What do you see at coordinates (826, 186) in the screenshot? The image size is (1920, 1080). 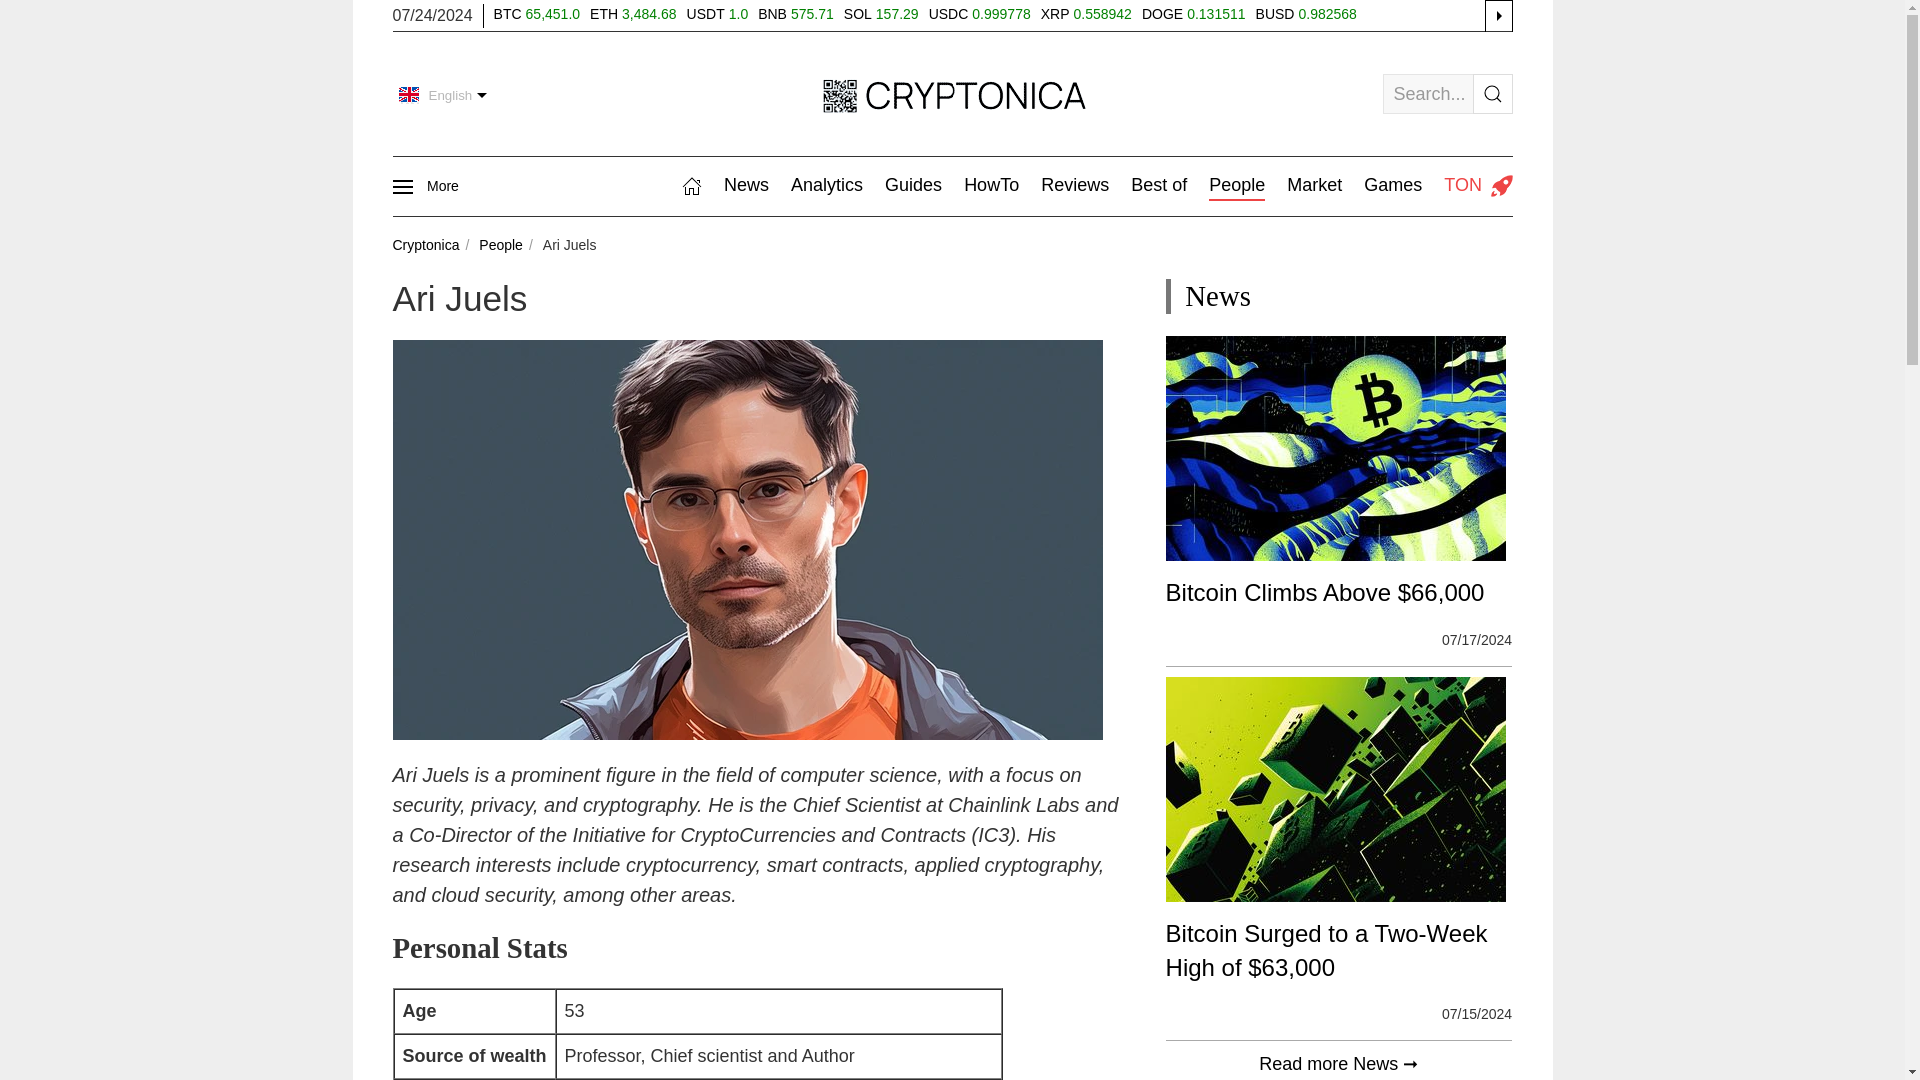 I see `Analytics` at bounding box center [826, 186].